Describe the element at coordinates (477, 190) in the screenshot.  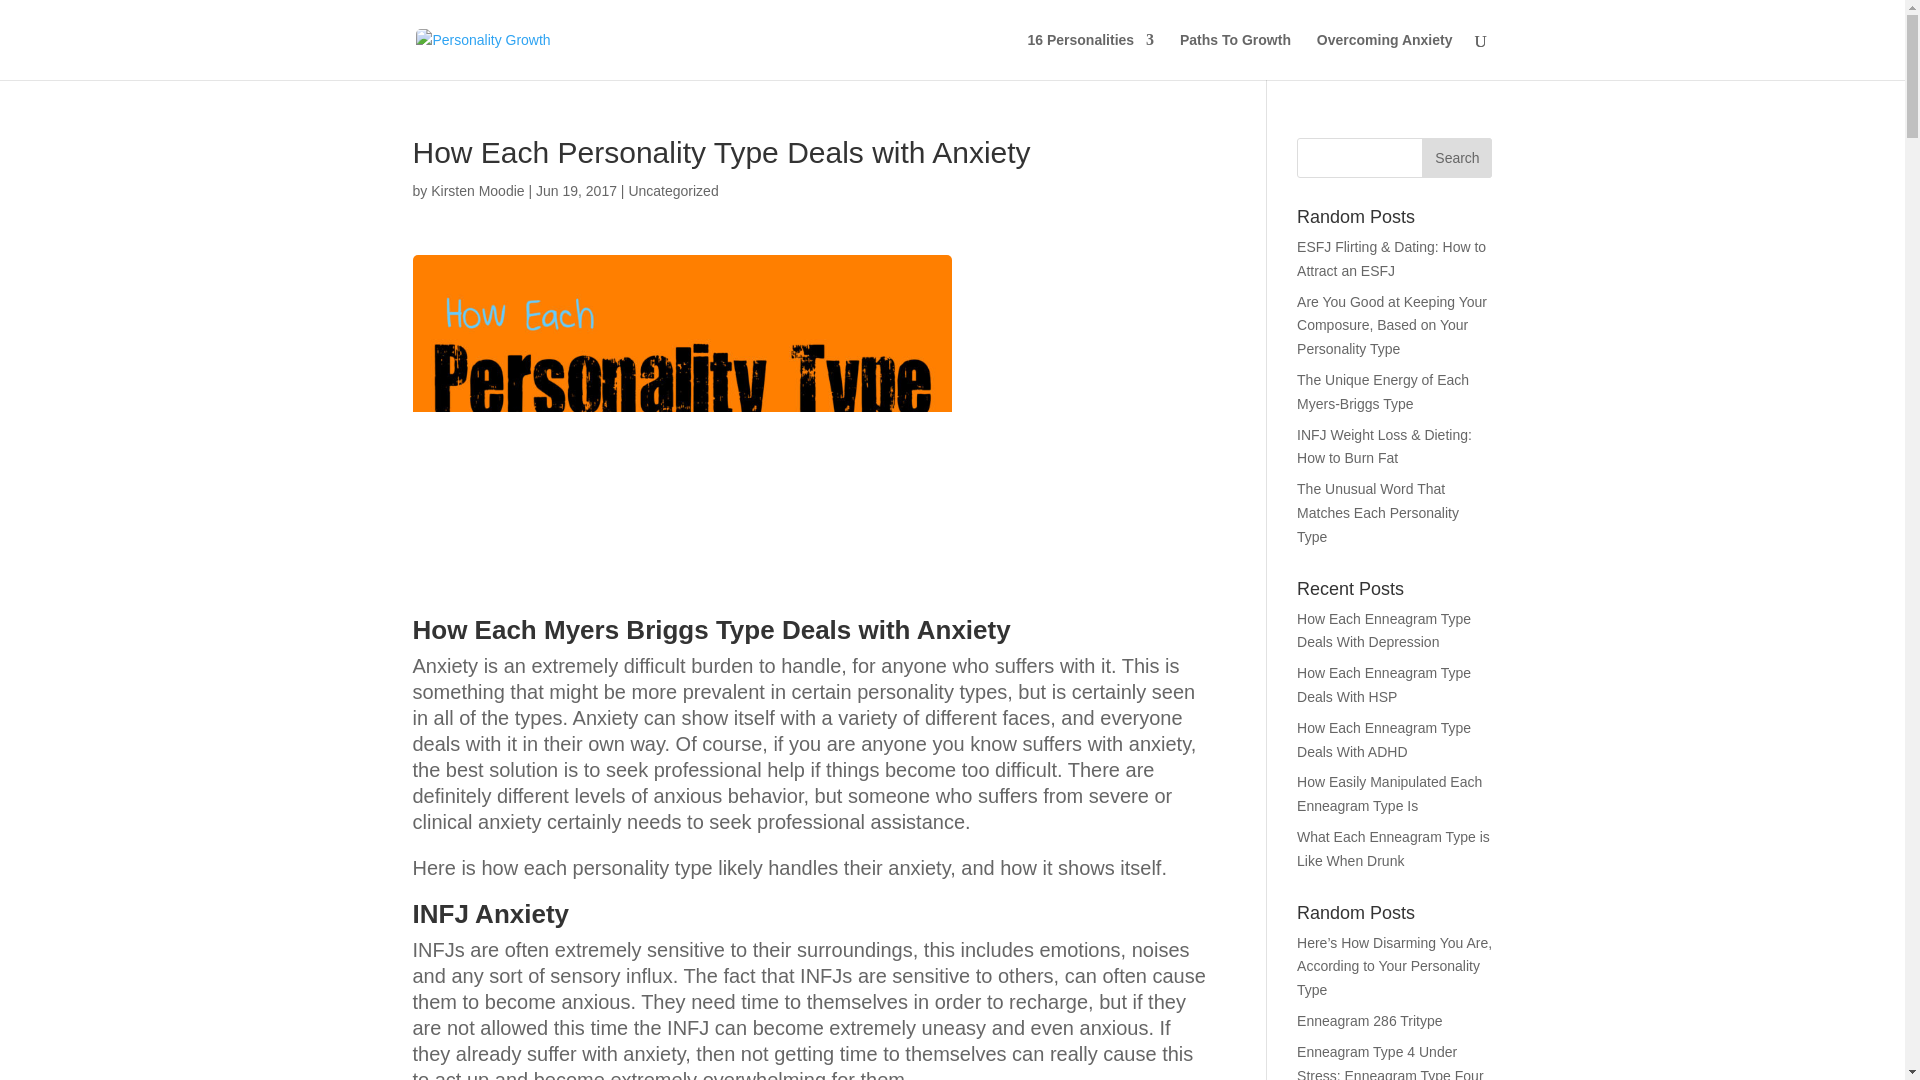
I see `Posts by Kirsten Moodie` at that location.